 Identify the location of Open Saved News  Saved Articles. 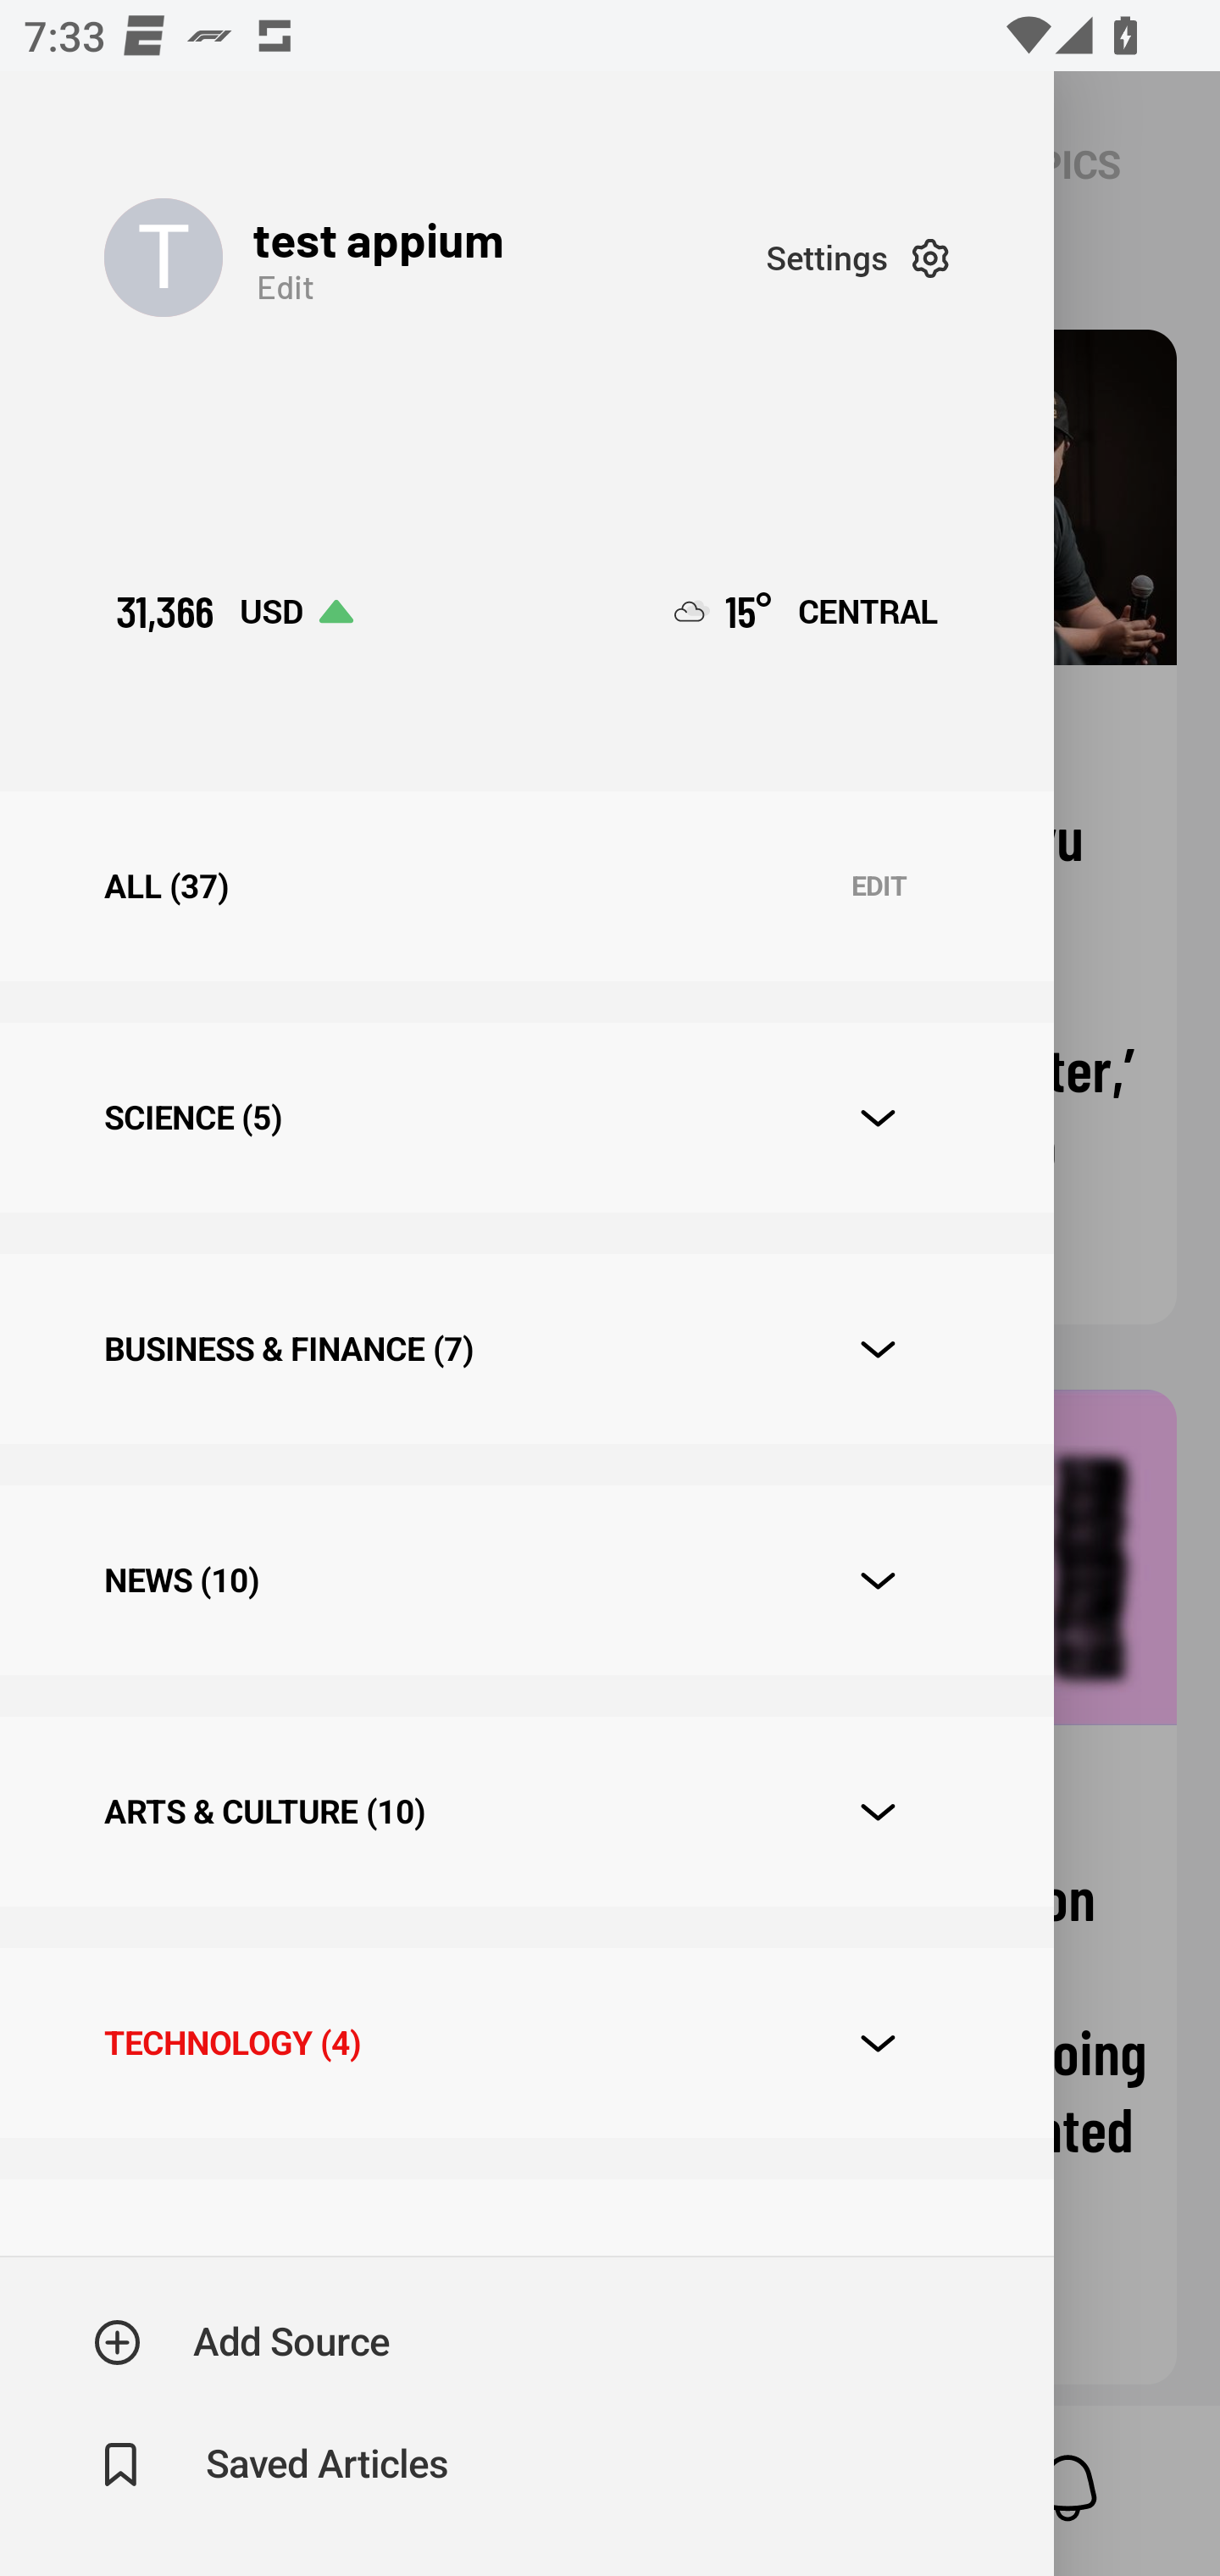
(273, 2465).